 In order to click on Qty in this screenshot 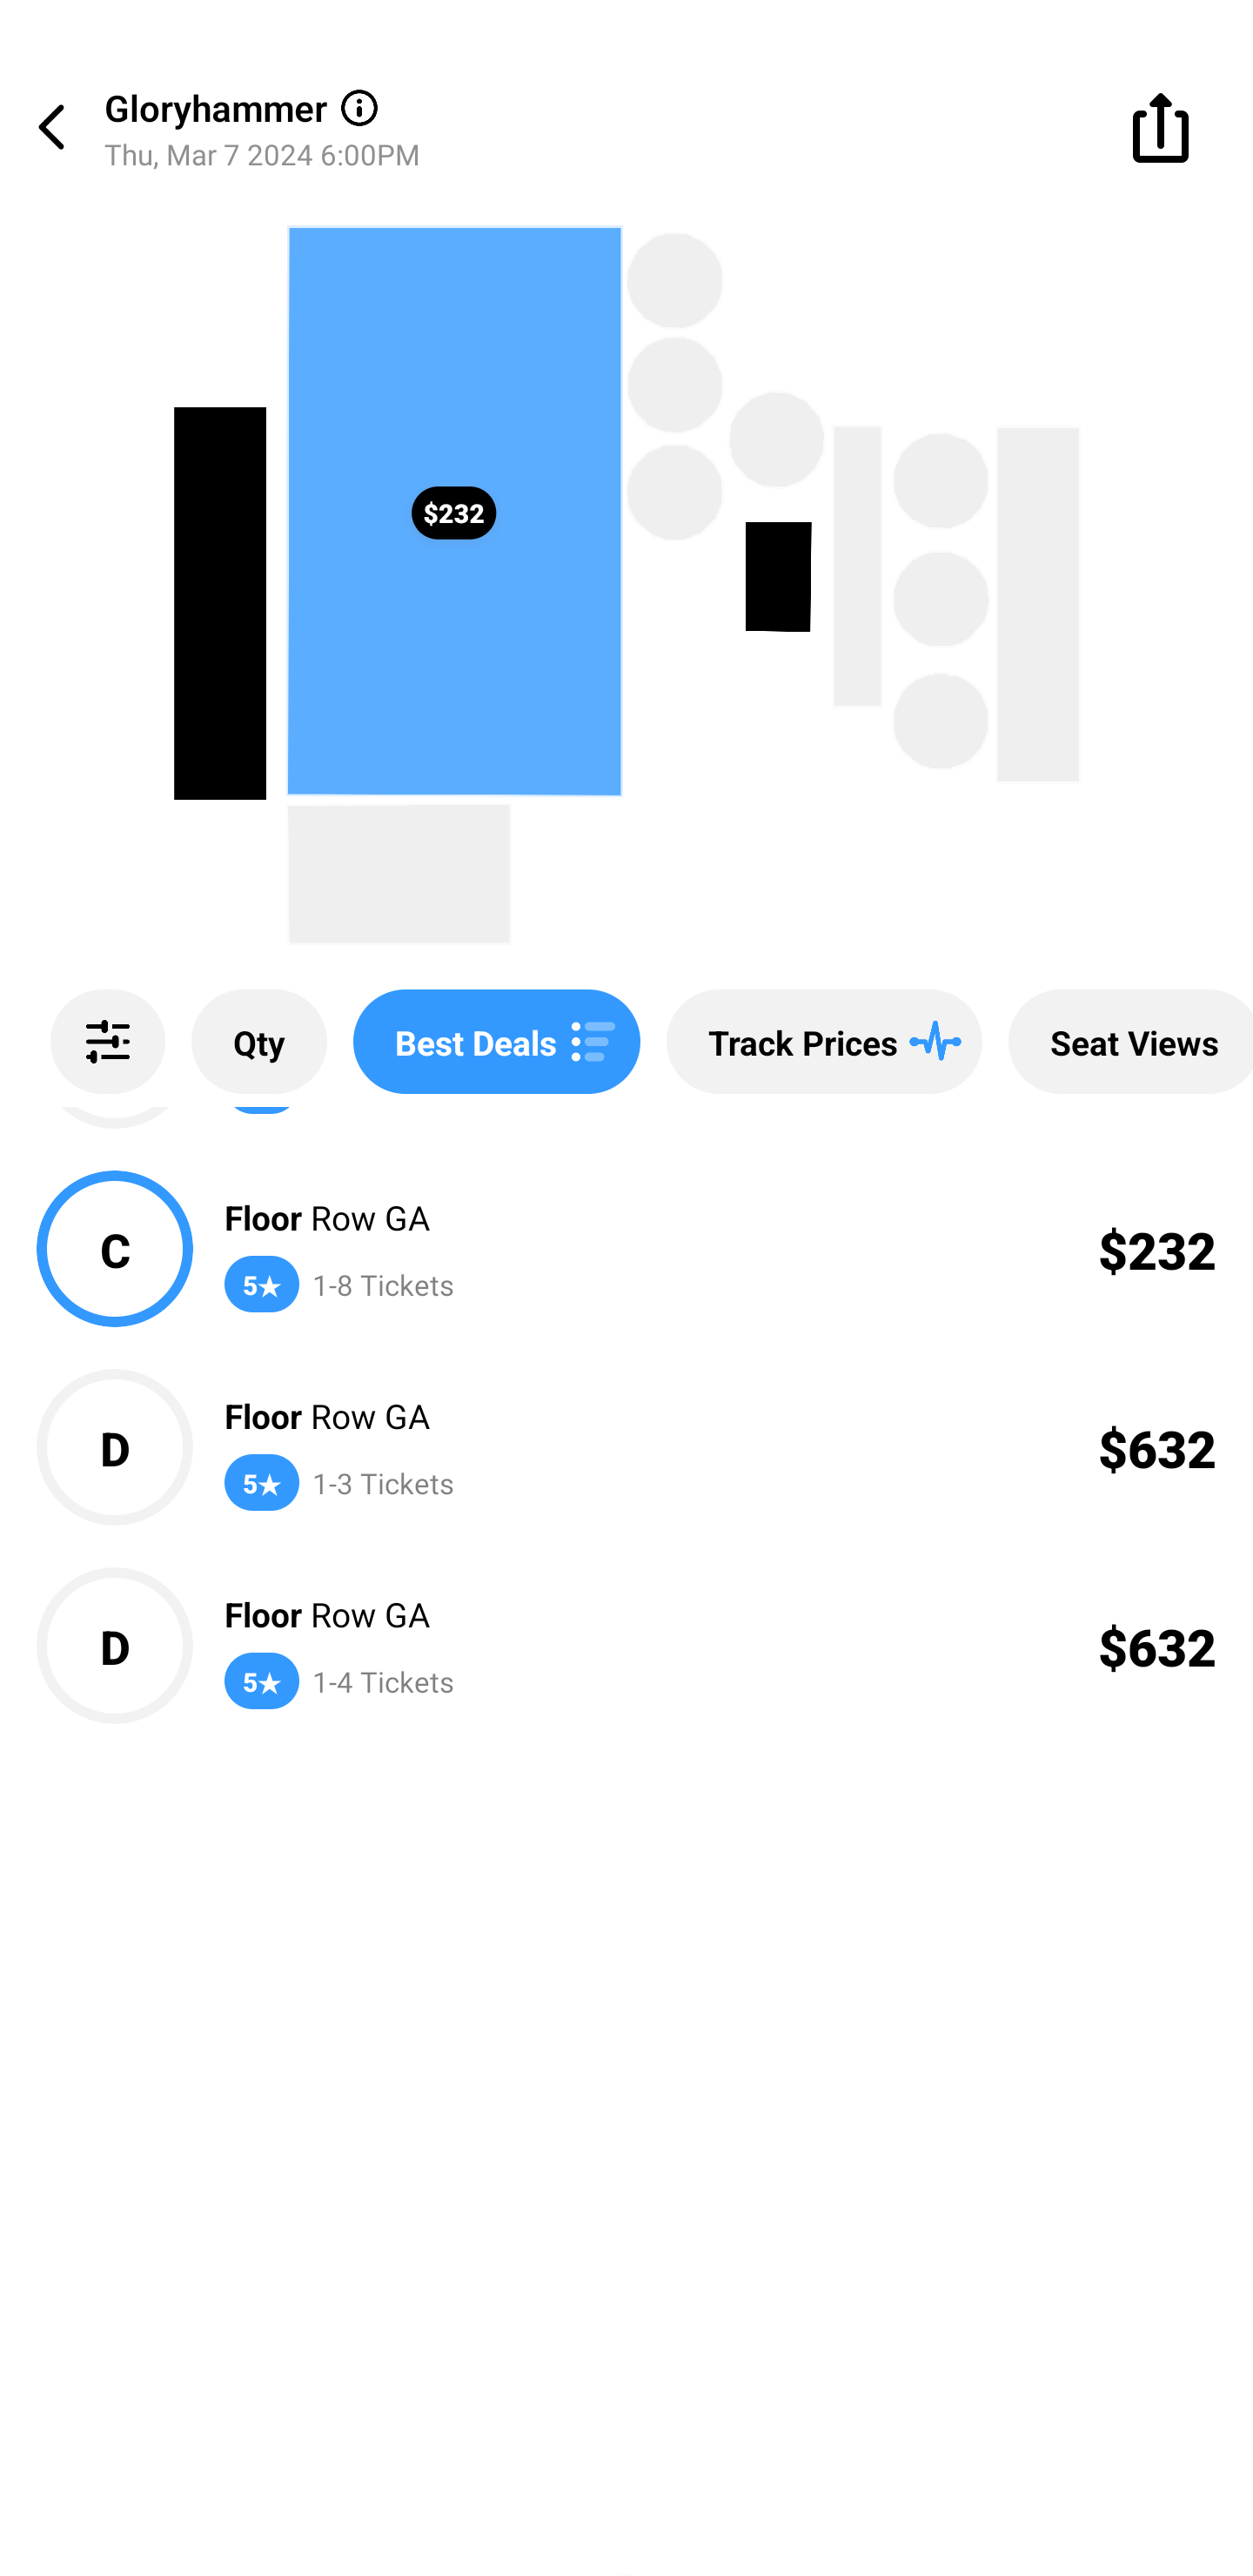, I will do `click(259, 1042)`.